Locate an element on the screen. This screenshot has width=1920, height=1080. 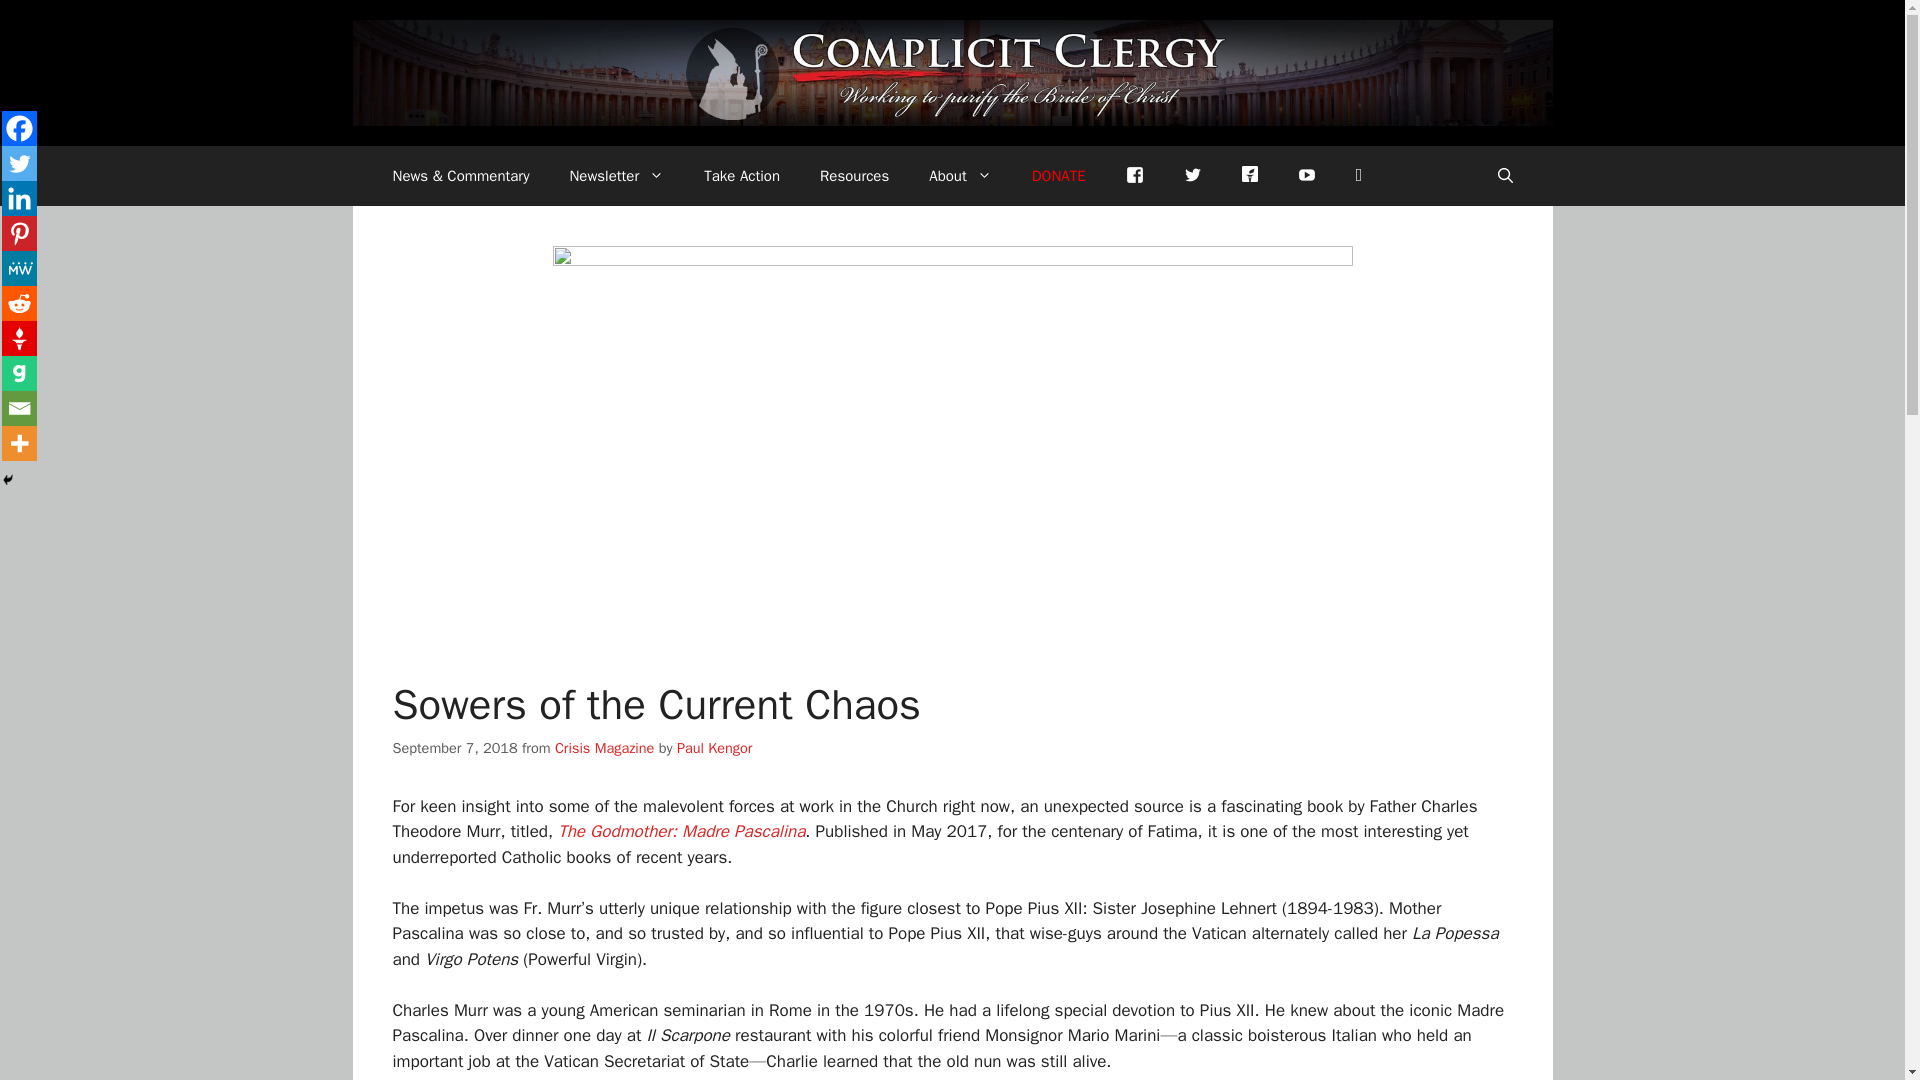
Linkedin is located at coordinates (18, 198).